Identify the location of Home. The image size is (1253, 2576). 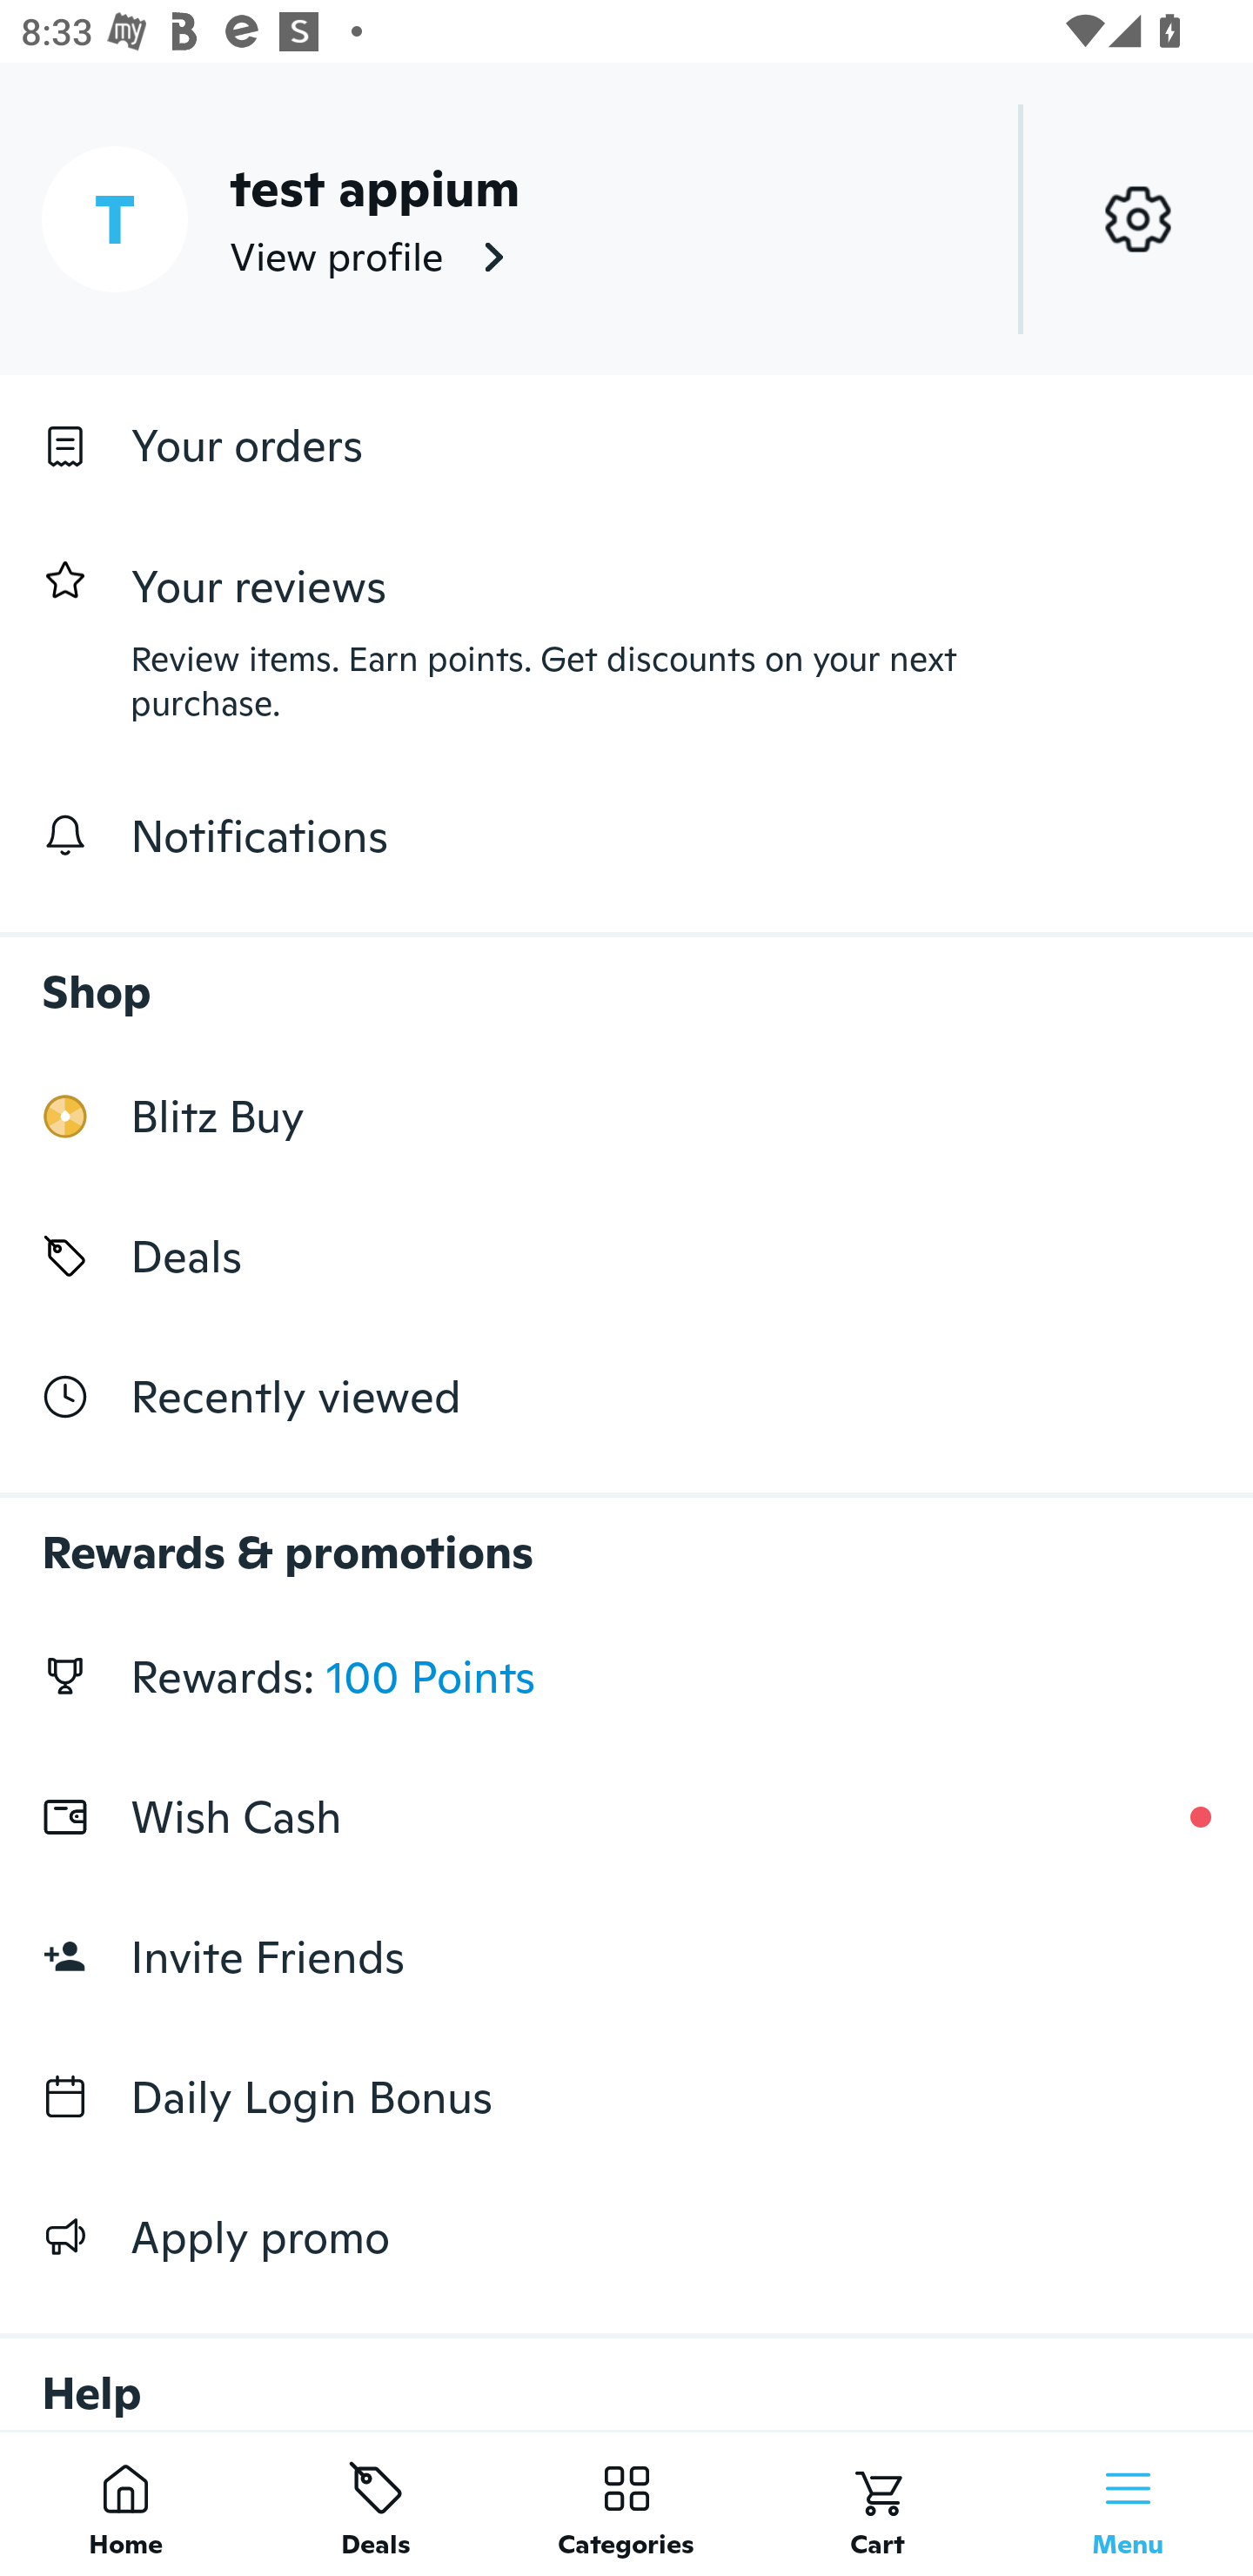
(125, 2503).